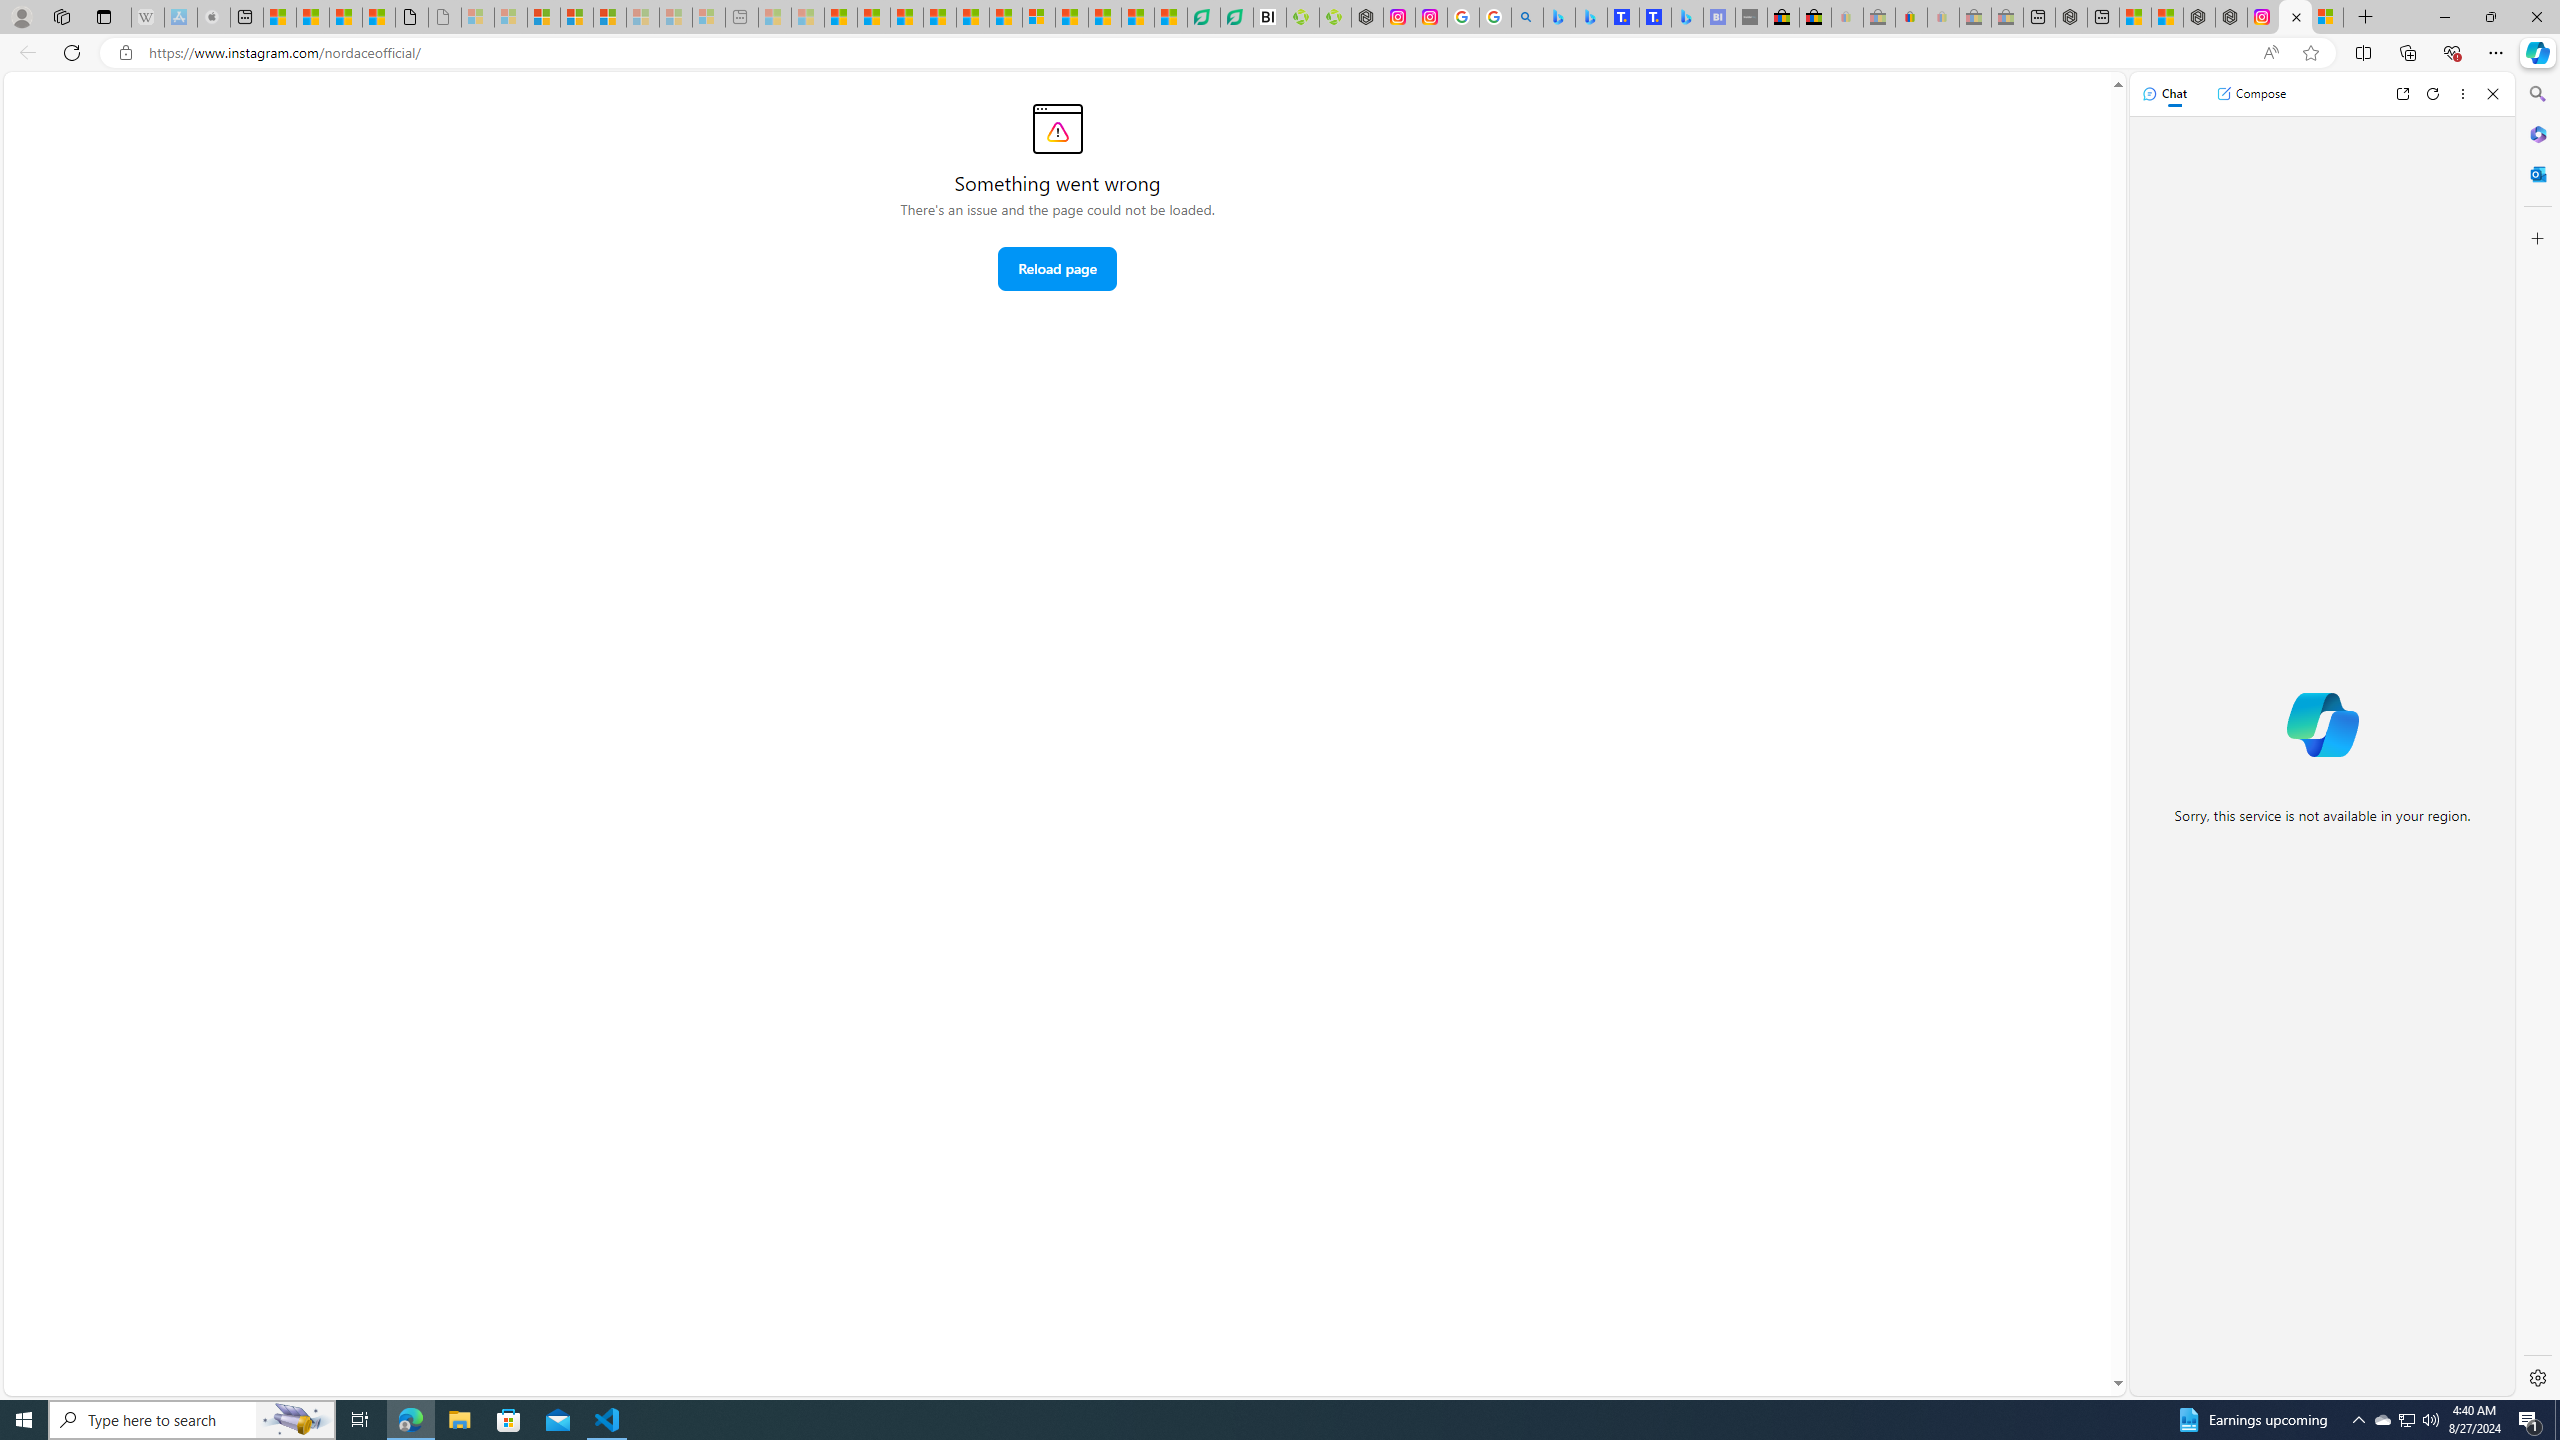 The width and height of the screenshot is (2560, 1440). What do you see at coordinates (2008, 17) in the screenshot?
I see `Yard, Garden & Outdoor Living - Sleeping` at bounding box center [2008, 17].